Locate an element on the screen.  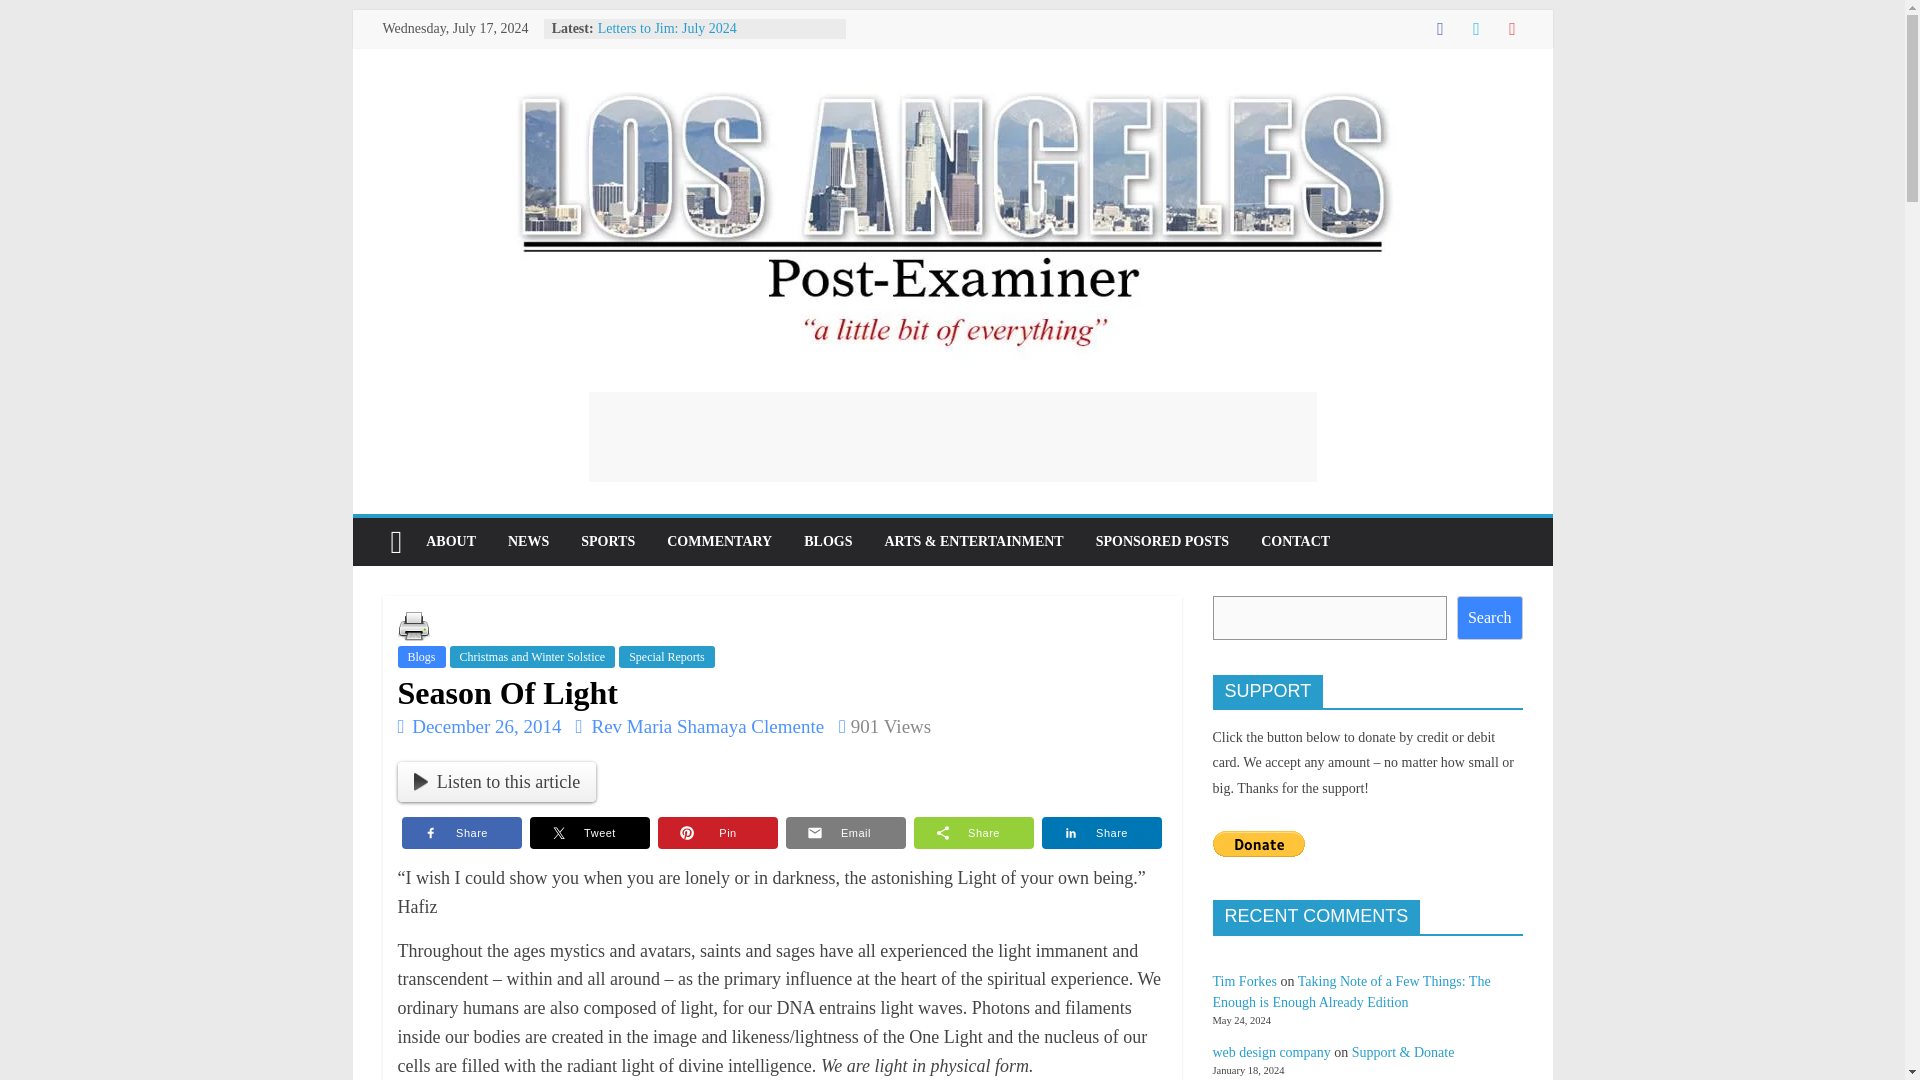
CONTACT is located at coordinates (1294, 542).